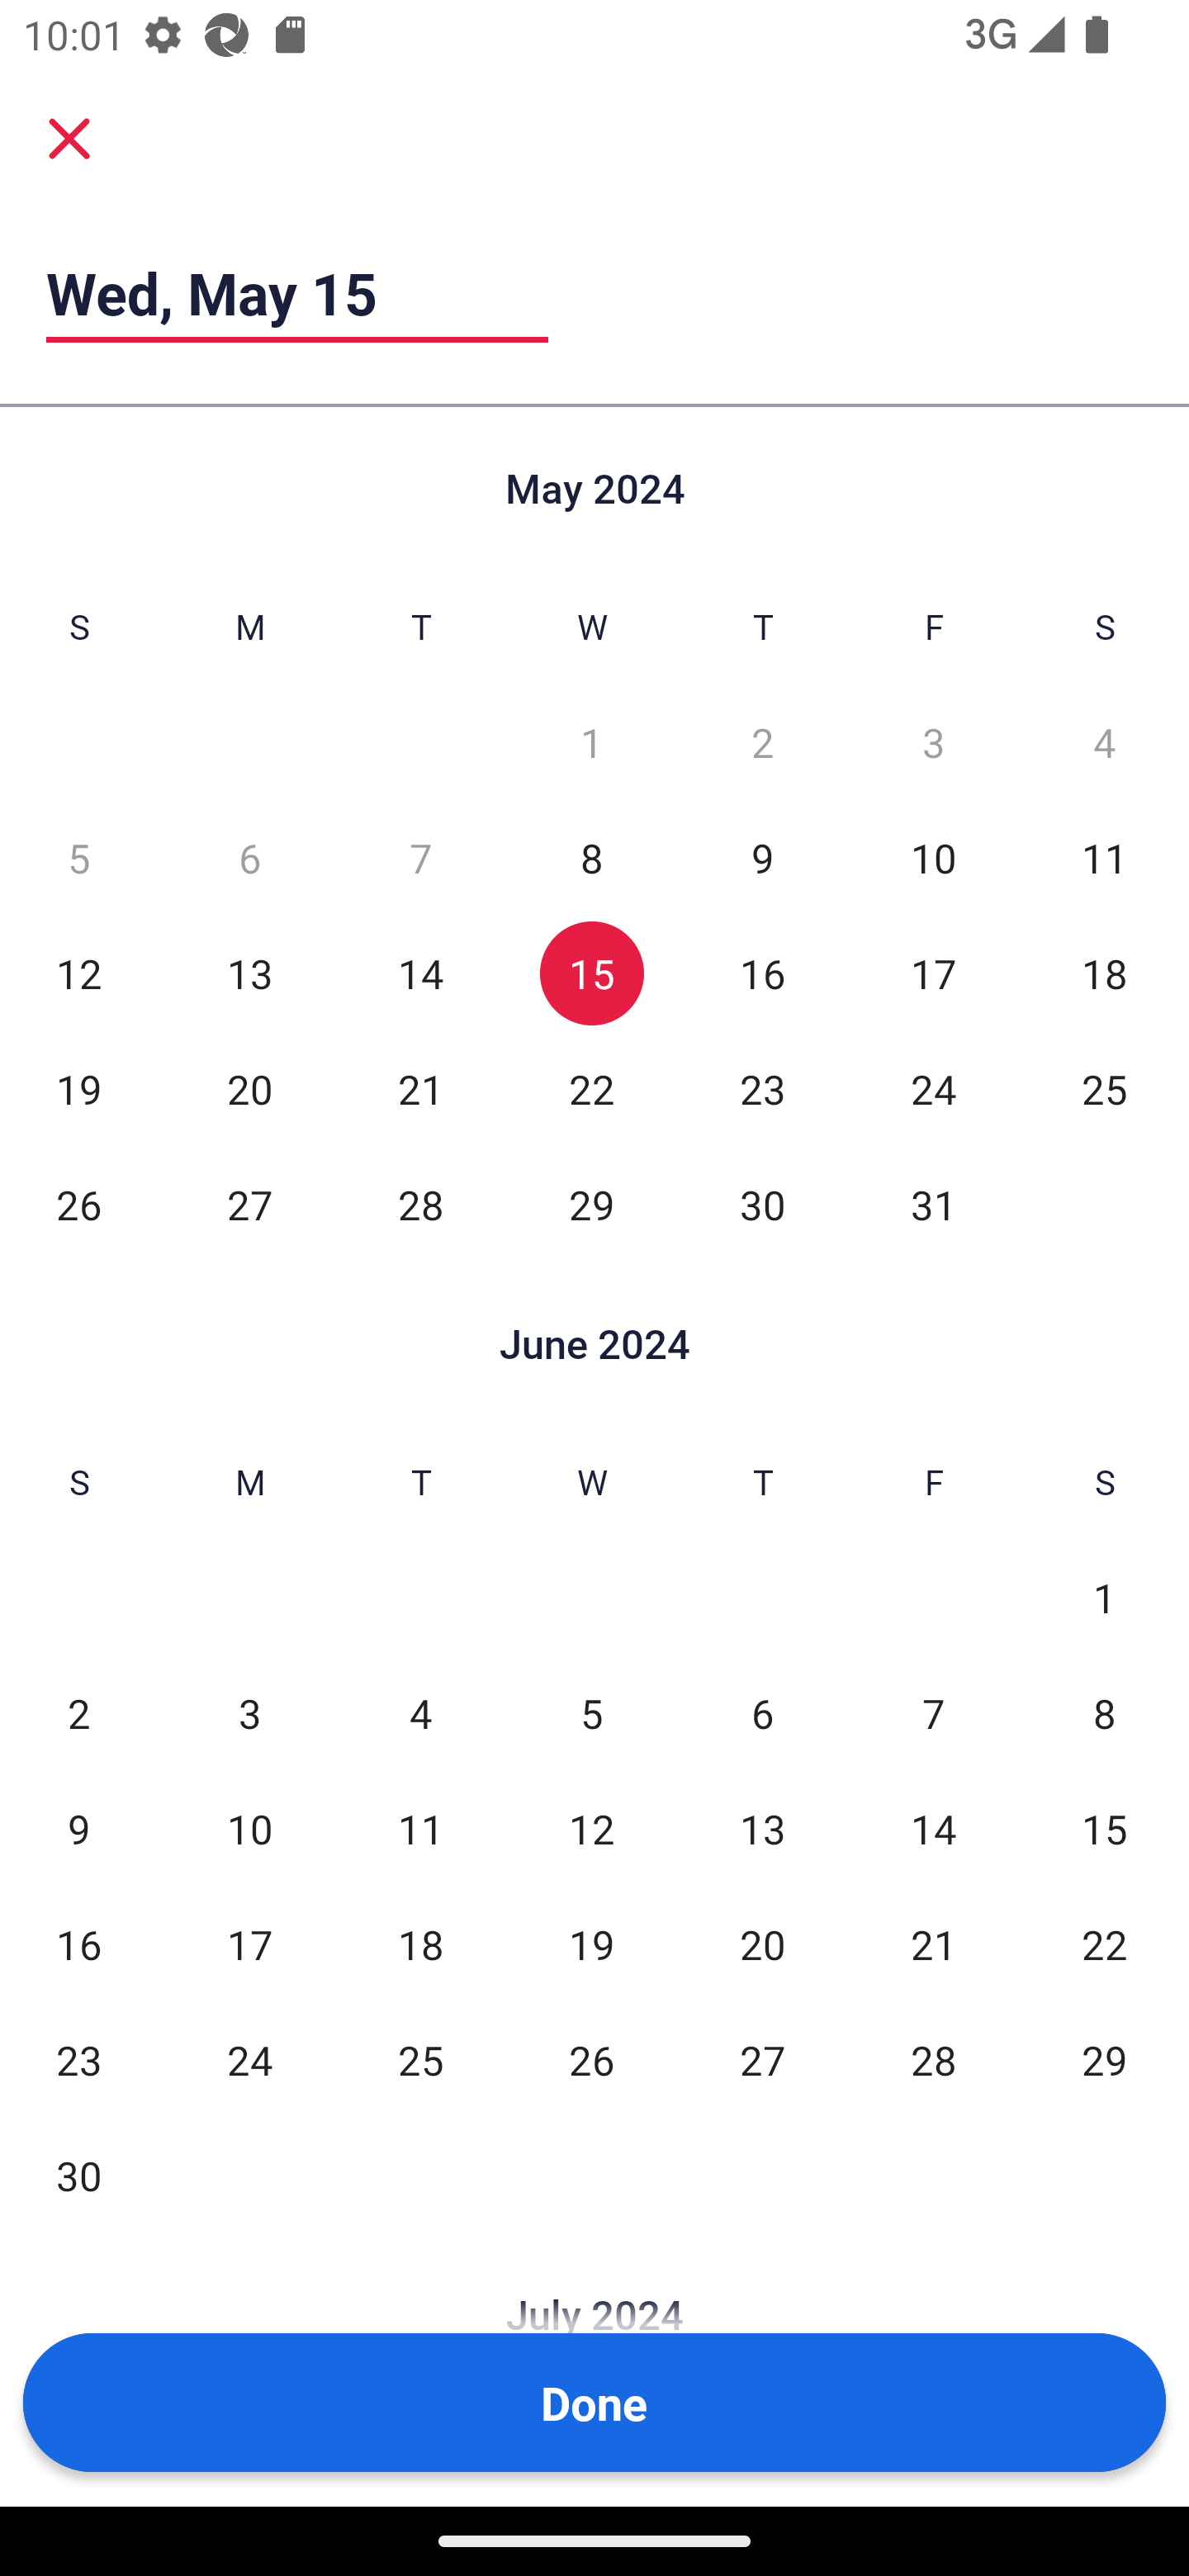 This screenshot has height=2576, width=1189. What do you see at coordinates (78, 857) in the screenshot?
I see `5 Sun, May 5, Not Selected` at bounding box center [78, 857].